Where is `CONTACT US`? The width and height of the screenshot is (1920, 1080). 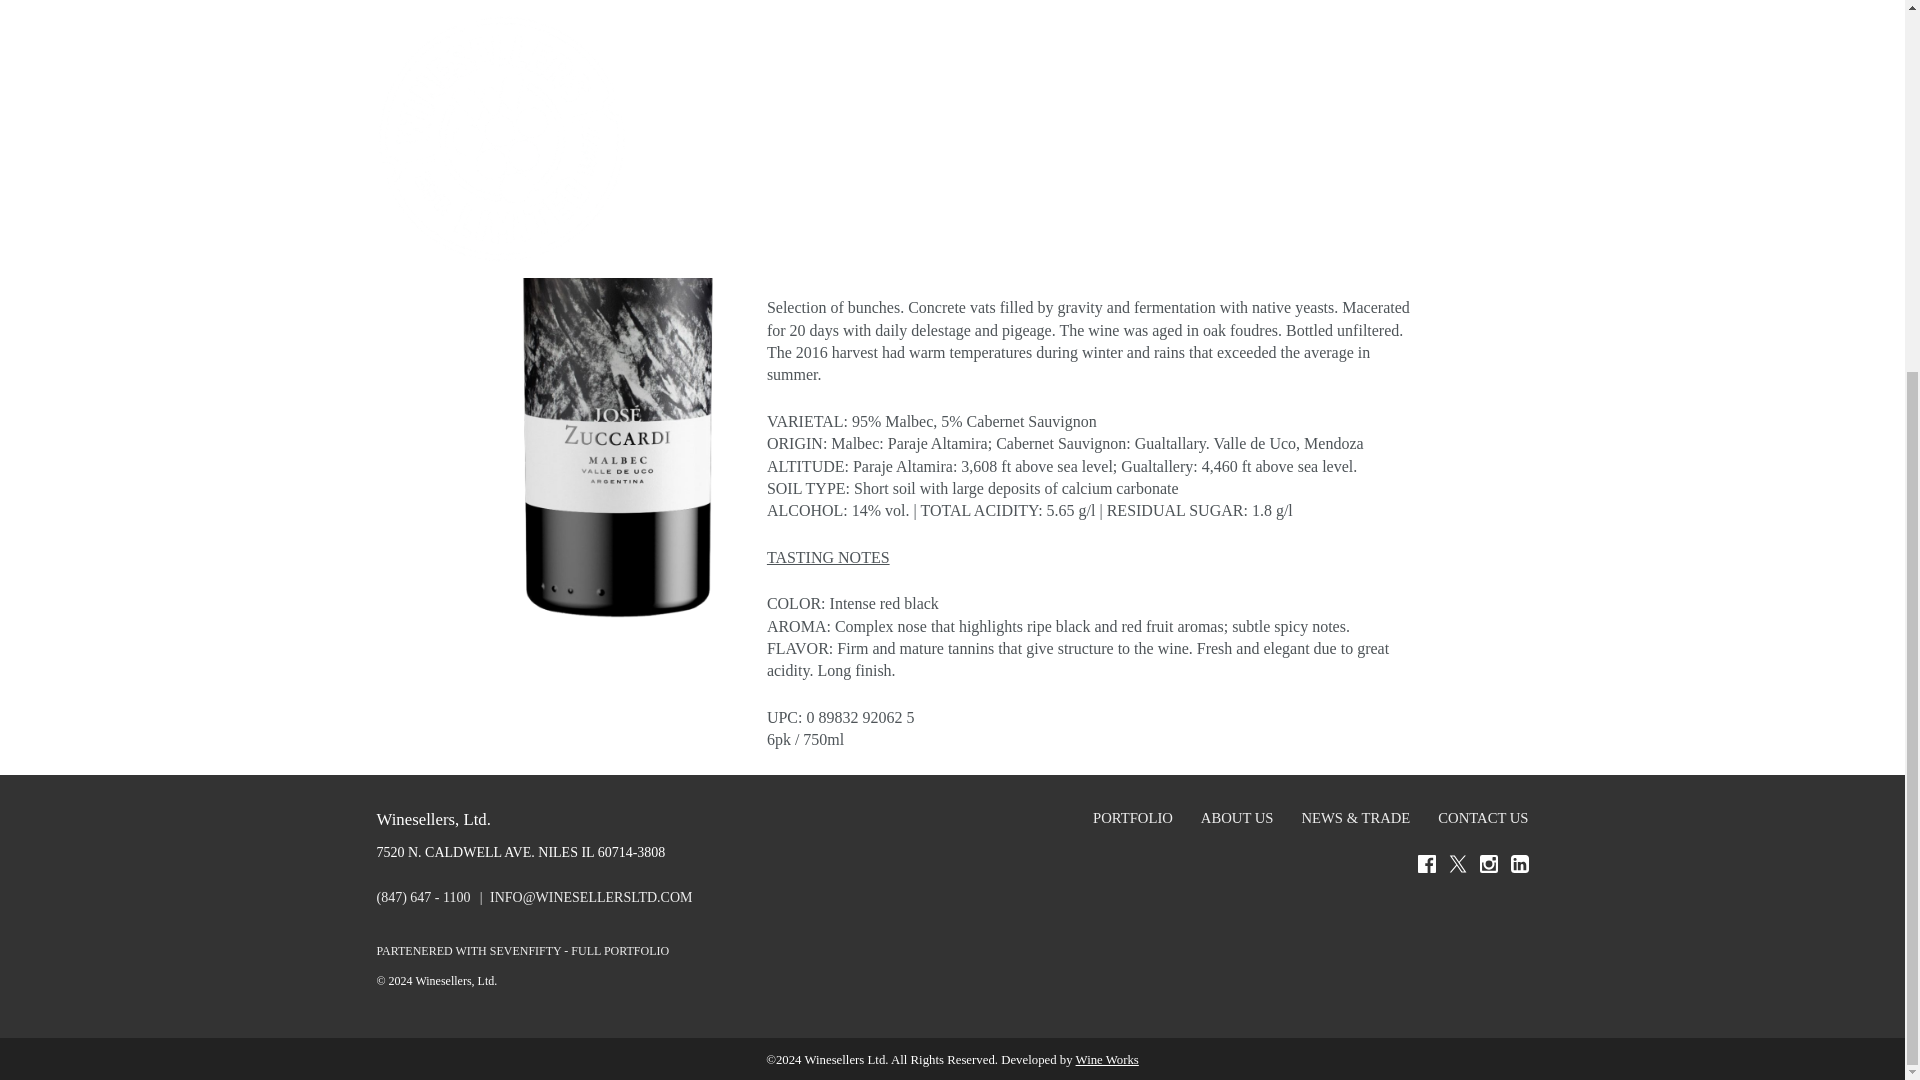
CONTACT US is located at coordinates (1479, 818).